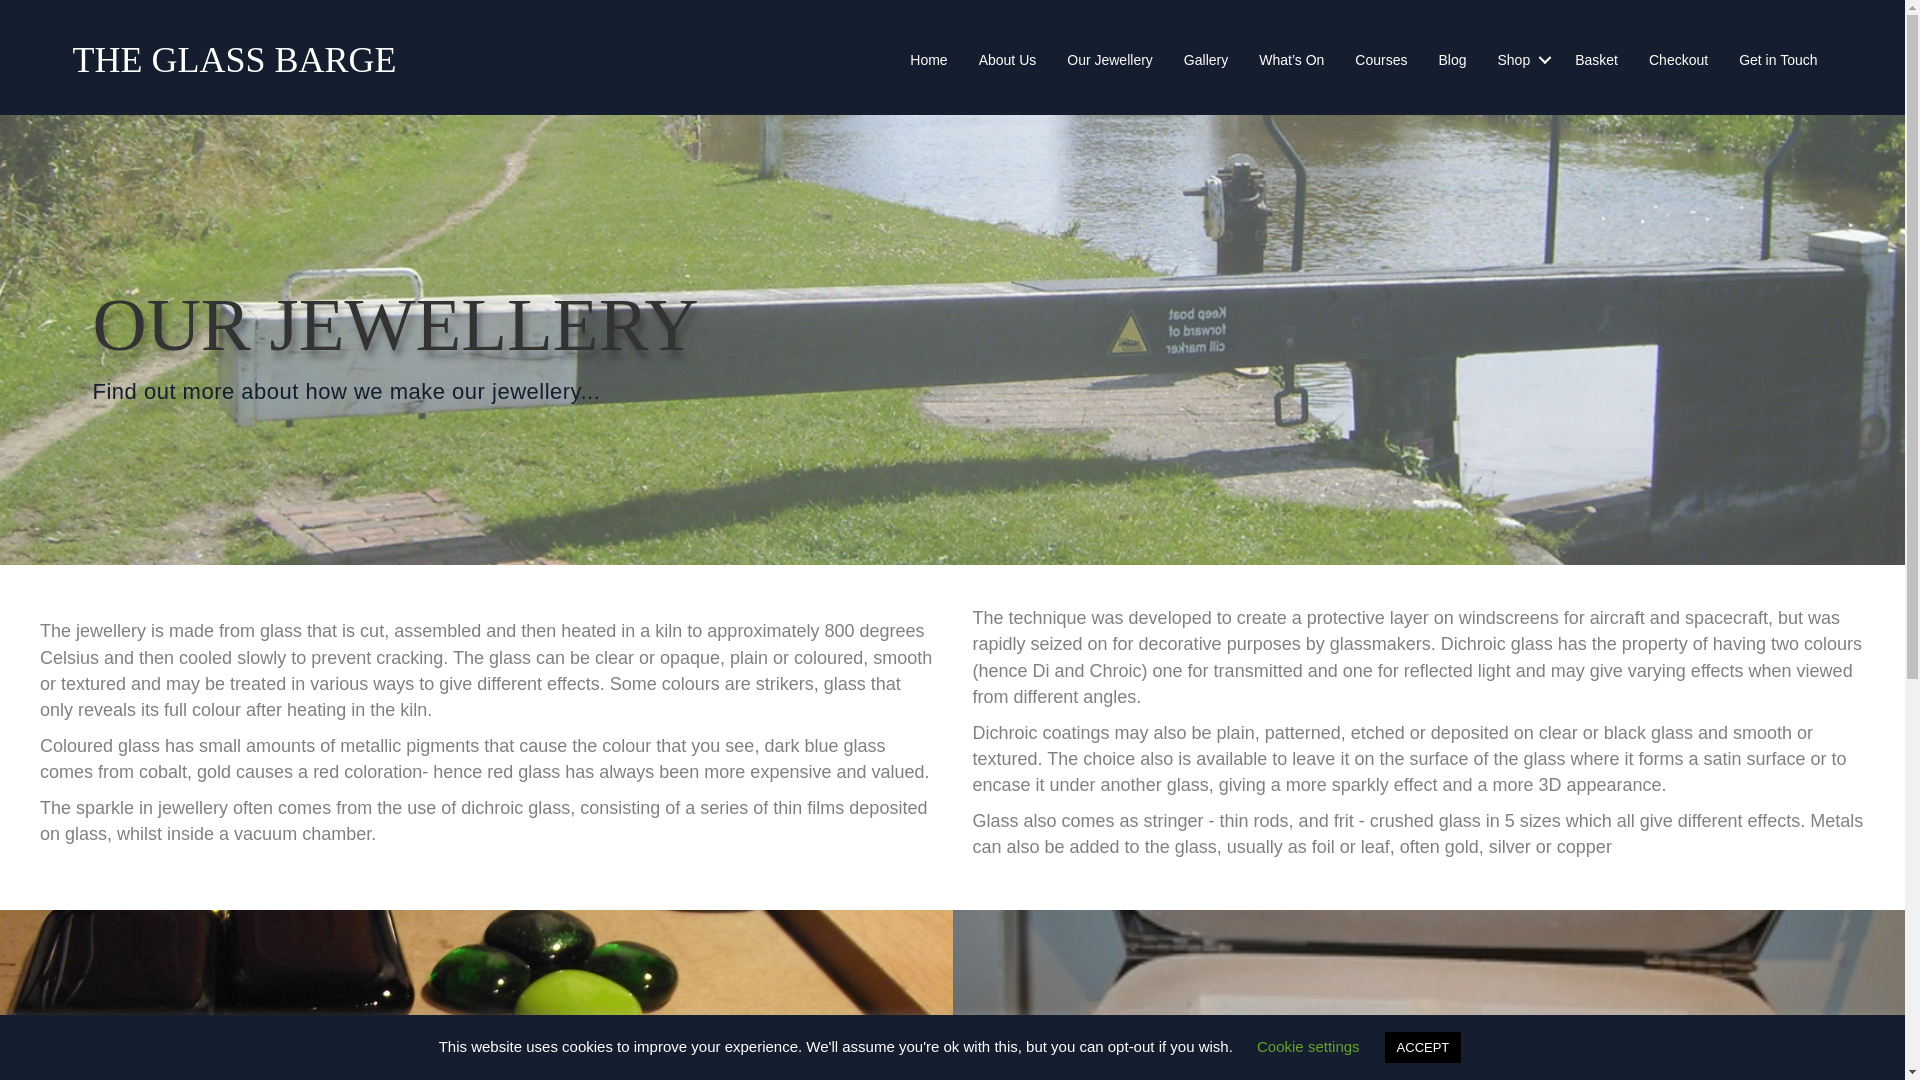 This screenshot has height=1080, width=1920. What do you see at coordinates (928, 59) in the screenshot?
I see `Home` at bounding box center [928, 59].